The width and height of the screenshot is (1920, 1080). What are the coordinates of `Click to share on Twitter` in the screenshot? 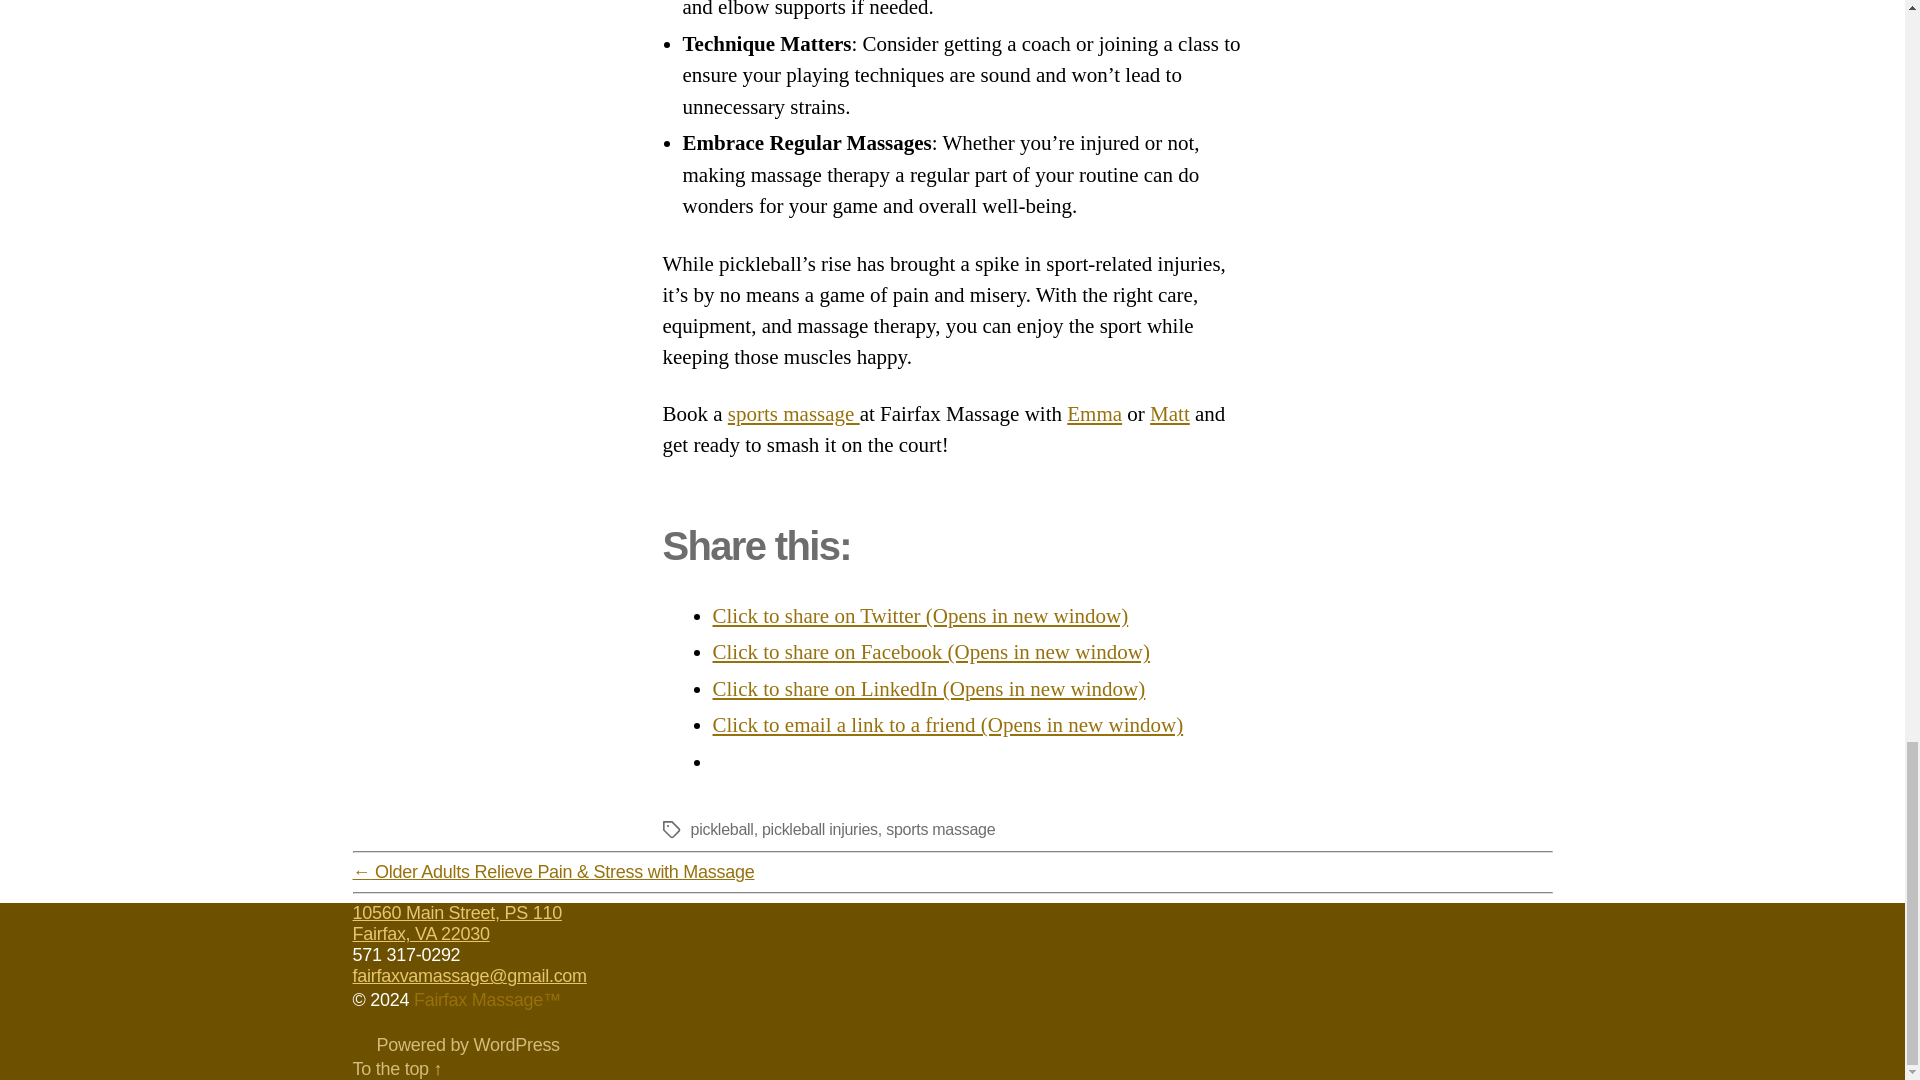 It's located at (920, 615).